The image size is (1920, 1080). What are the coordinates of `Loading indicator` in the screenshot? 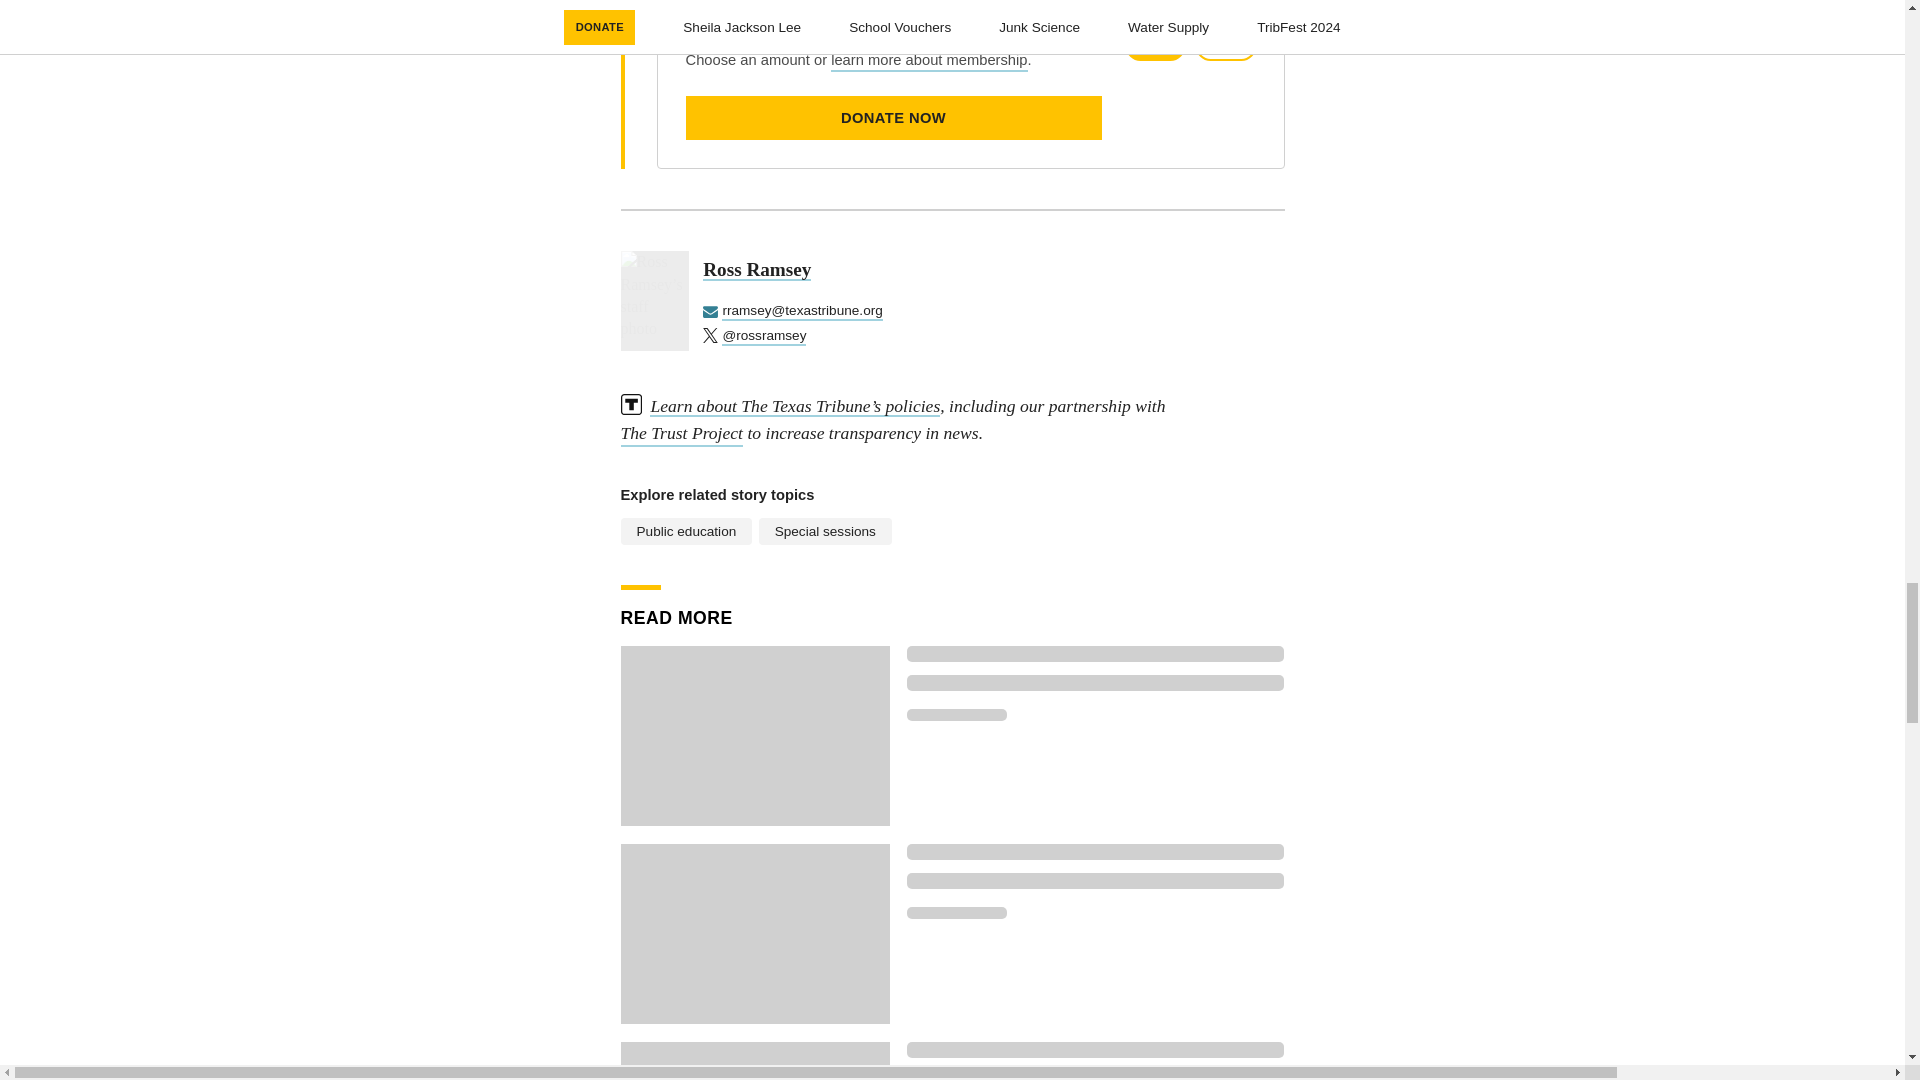 It's located at (956, 714).